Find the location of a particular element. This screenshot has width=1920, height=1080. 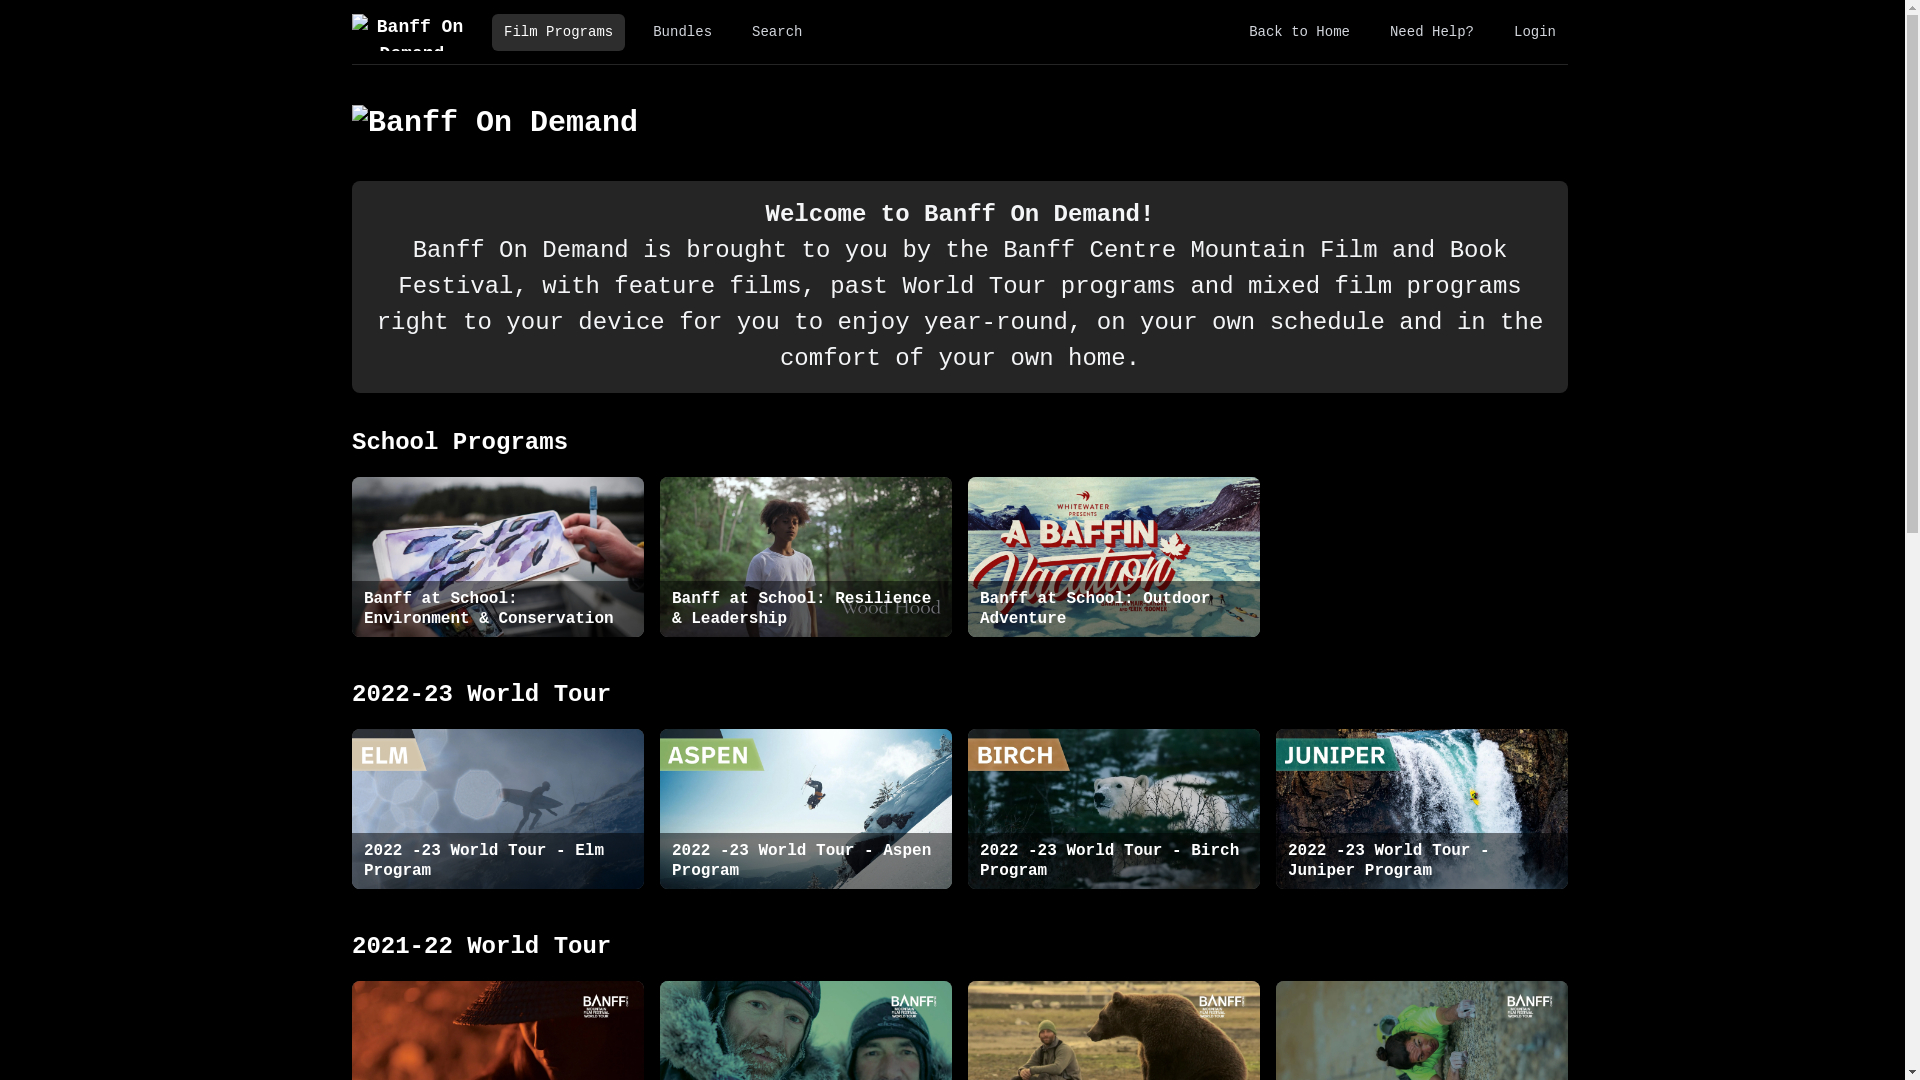

Search is located at coordinates (777, 32).